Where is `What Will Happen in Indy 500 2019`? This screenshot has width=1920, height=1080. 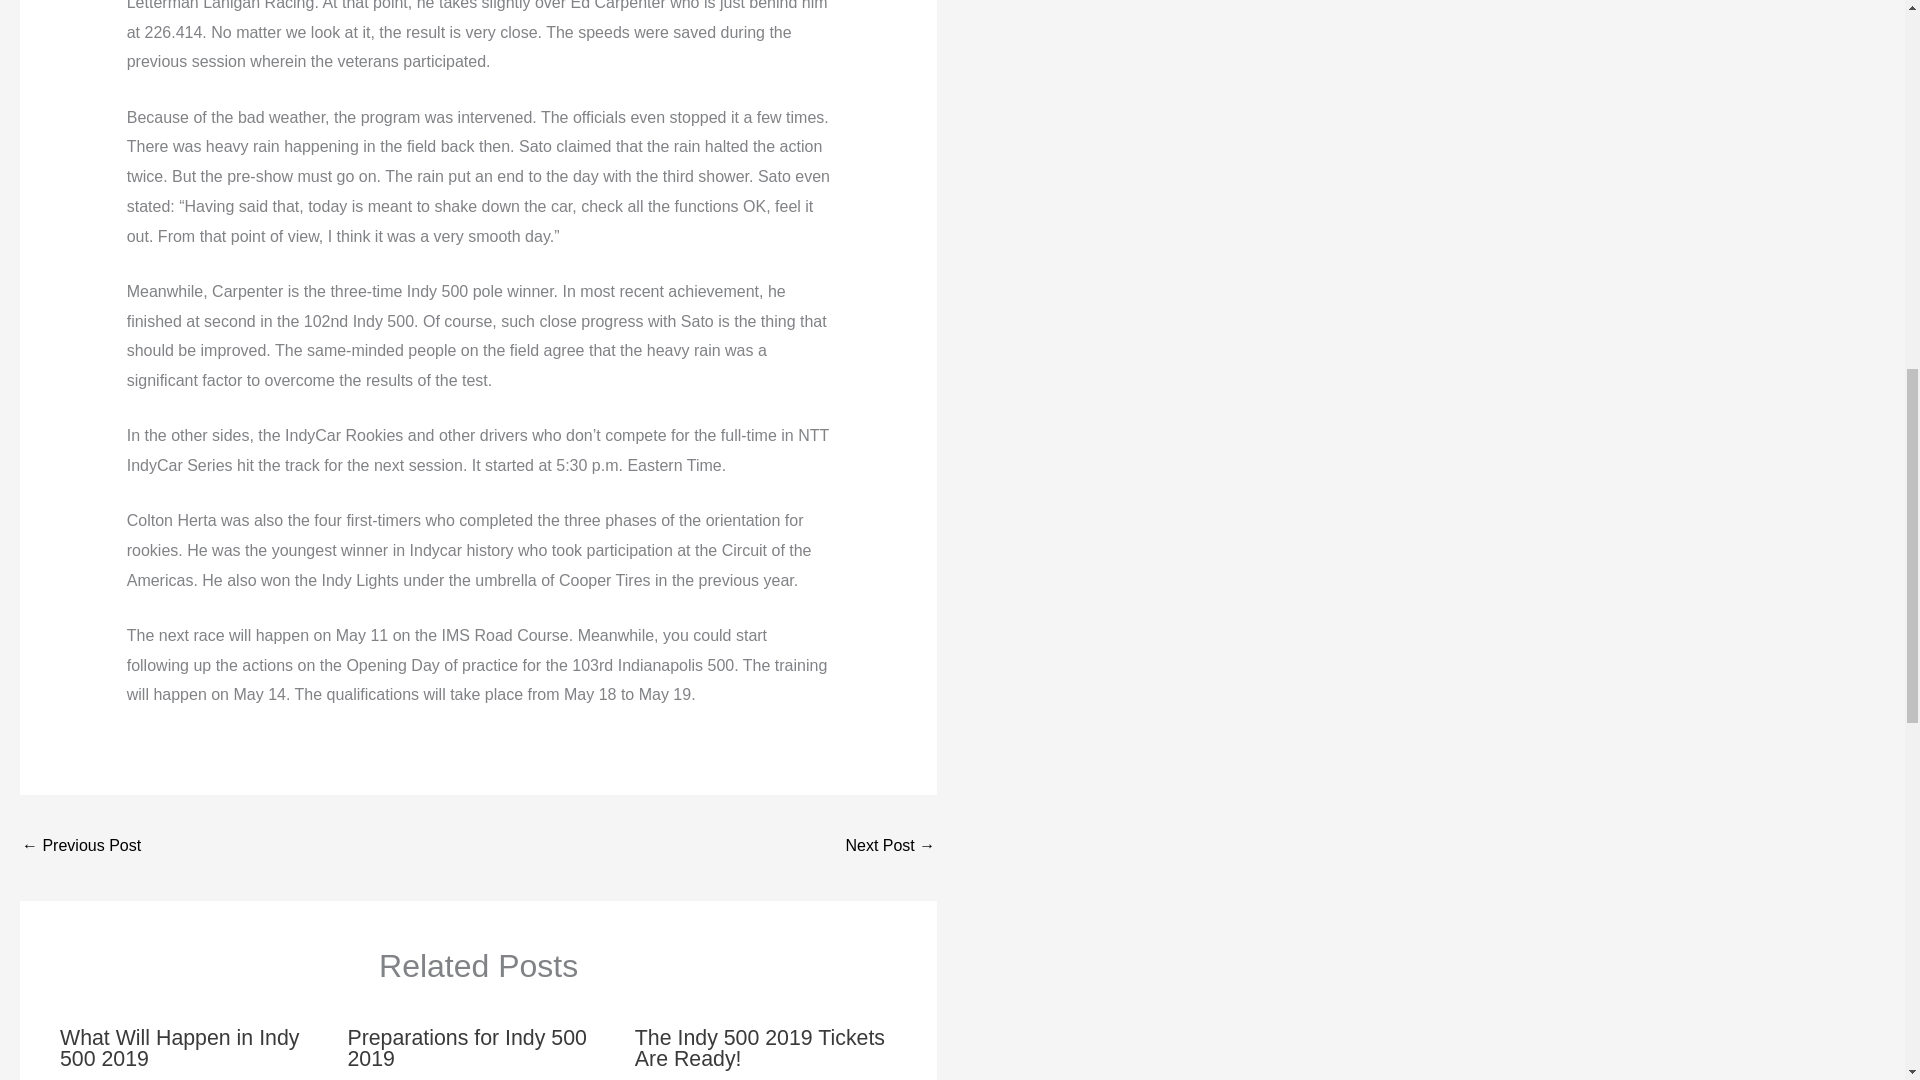 What Will Happen in Indy 500 2019 is located at coordinates (179, 1048).